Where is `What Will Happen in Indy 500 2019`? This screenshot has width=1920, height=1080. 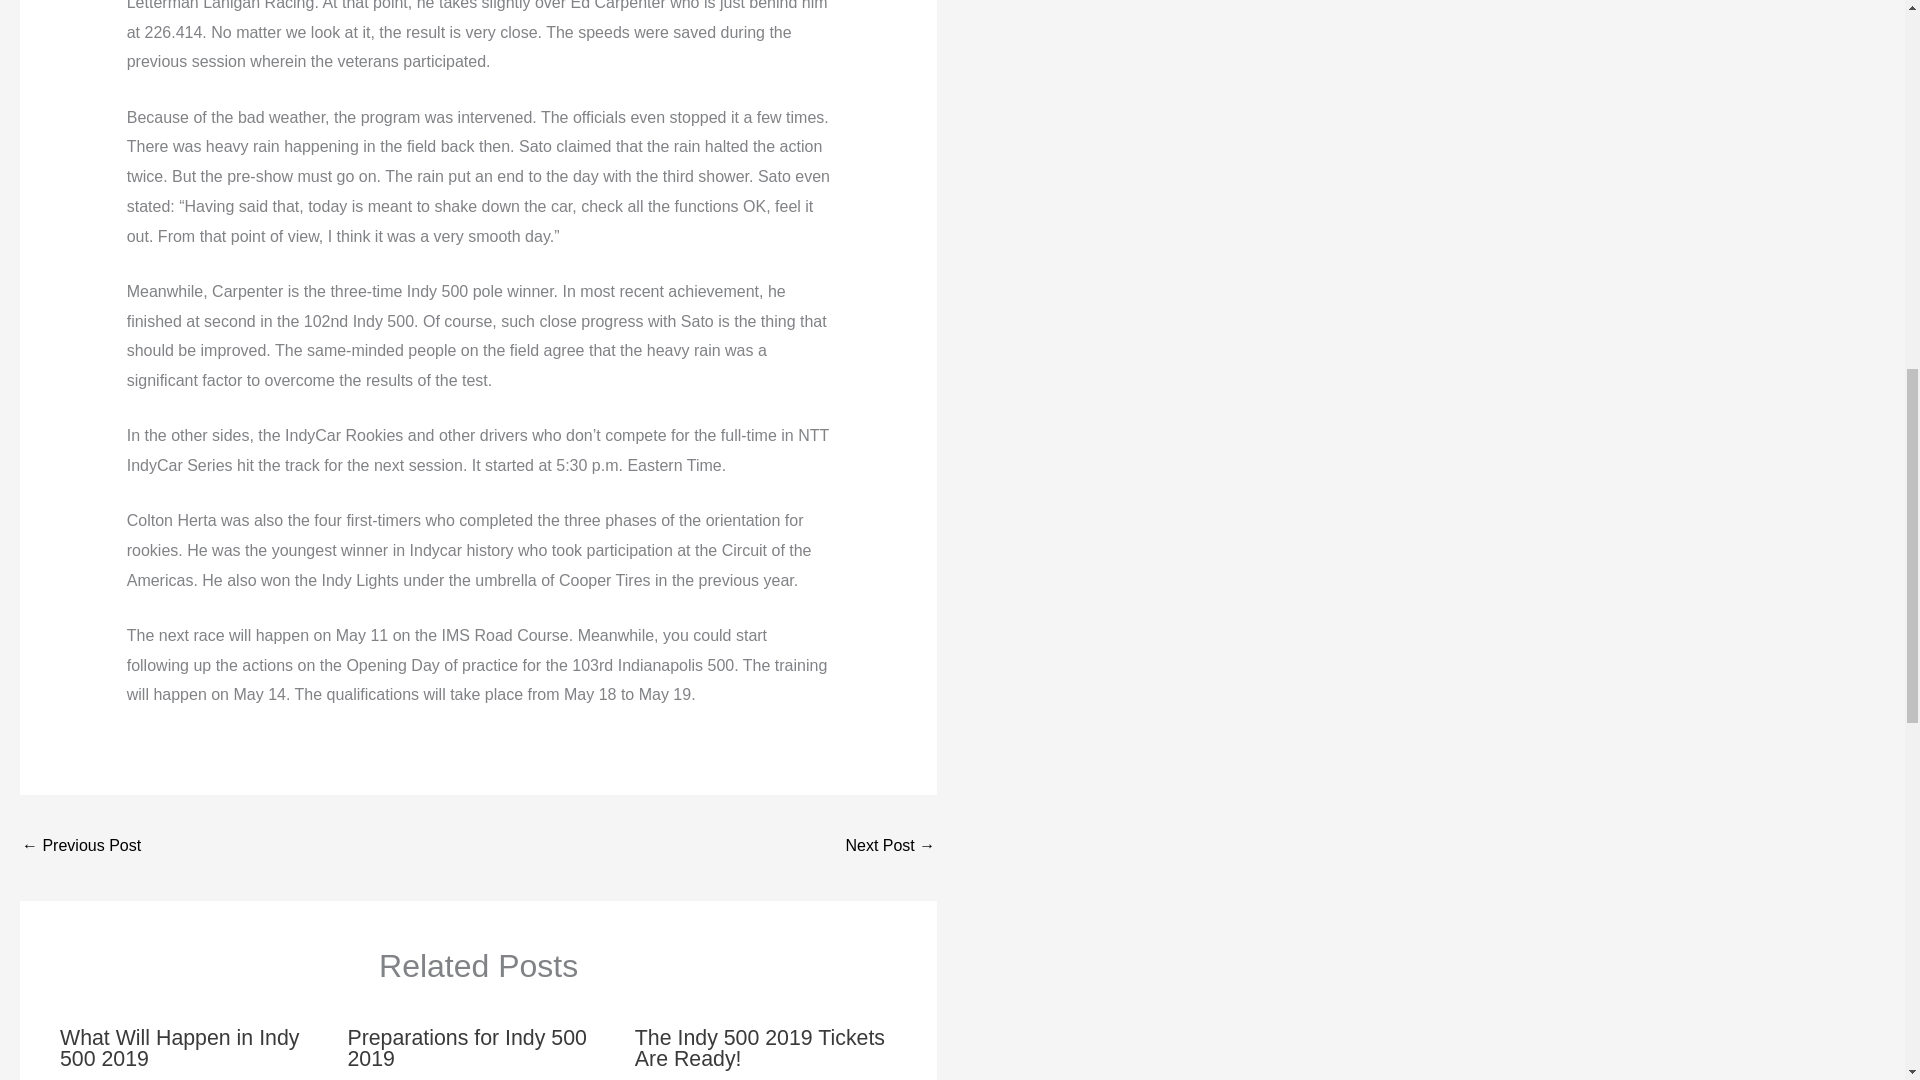 What Will Happen in Indy 500 2019 is located at coordinates (179, 1048).